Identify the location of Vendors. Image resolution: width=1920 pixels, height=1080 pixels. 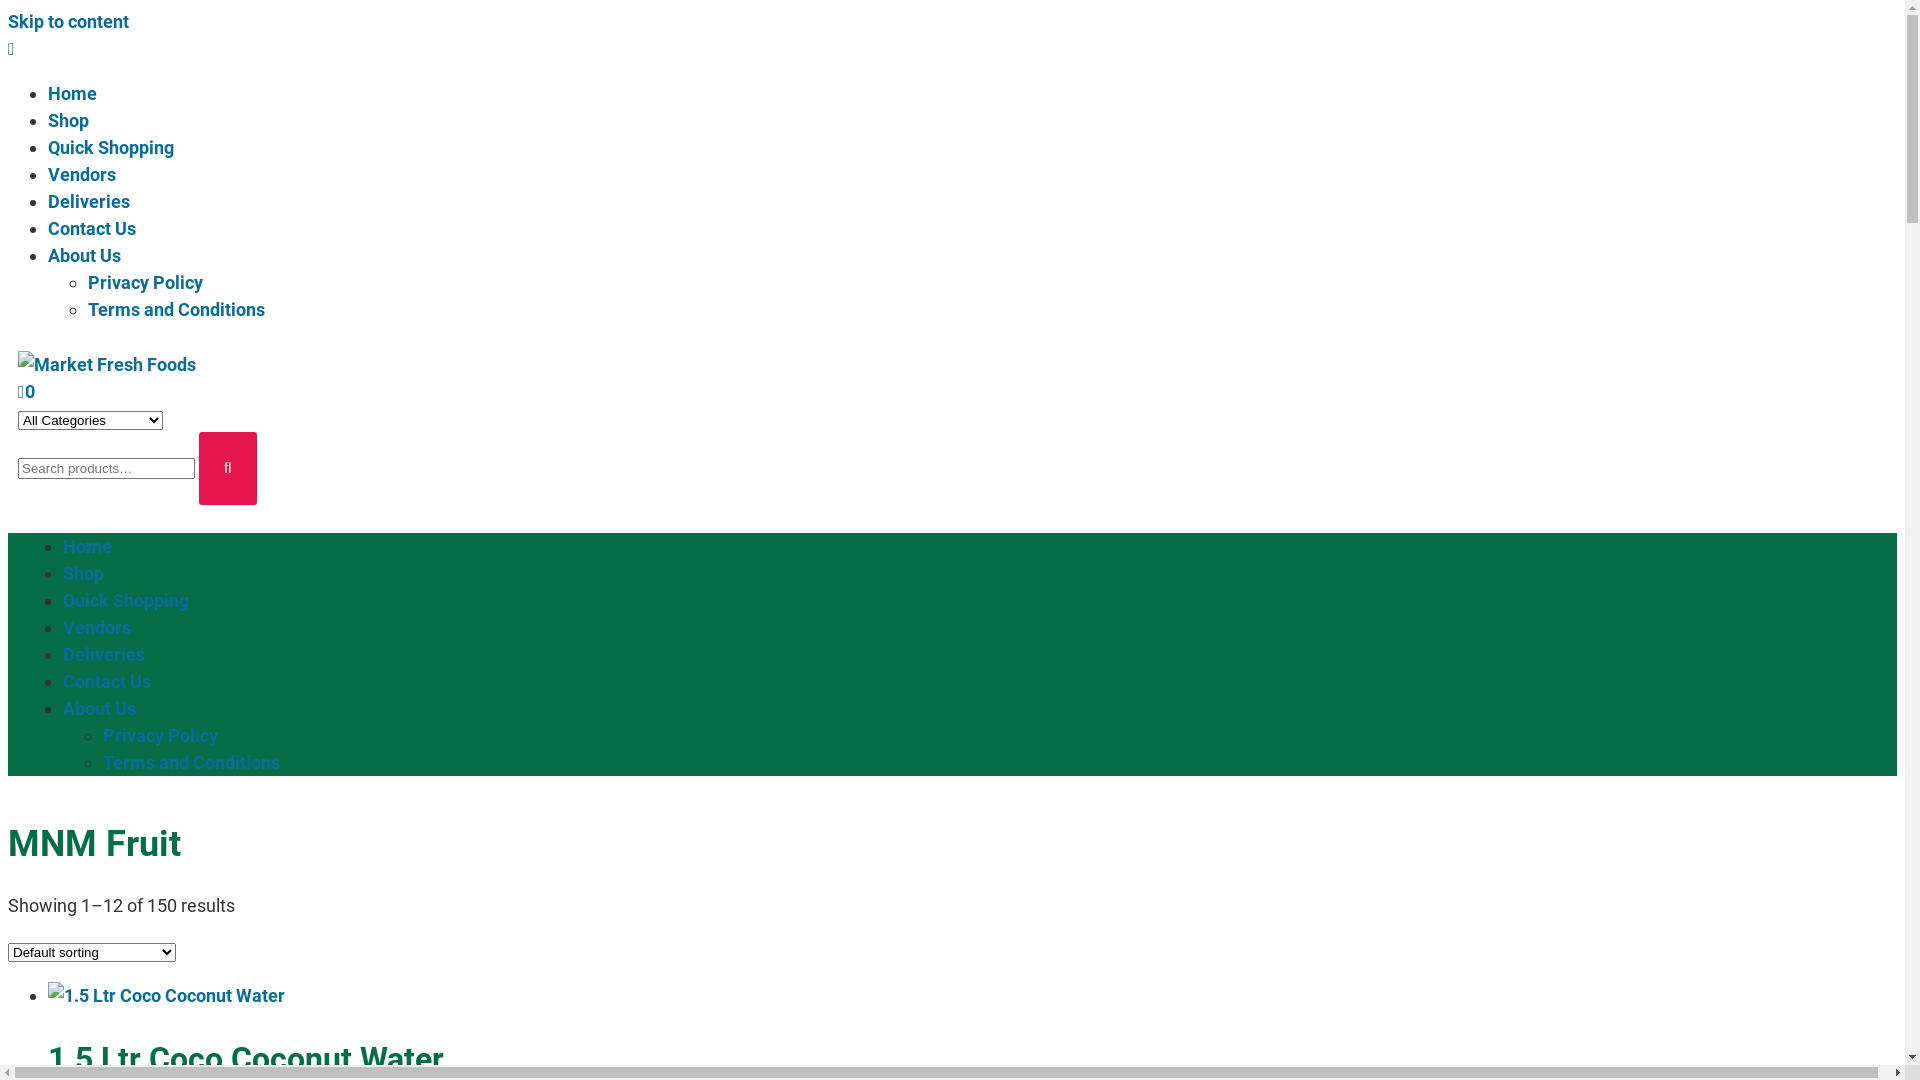
(97, 626).